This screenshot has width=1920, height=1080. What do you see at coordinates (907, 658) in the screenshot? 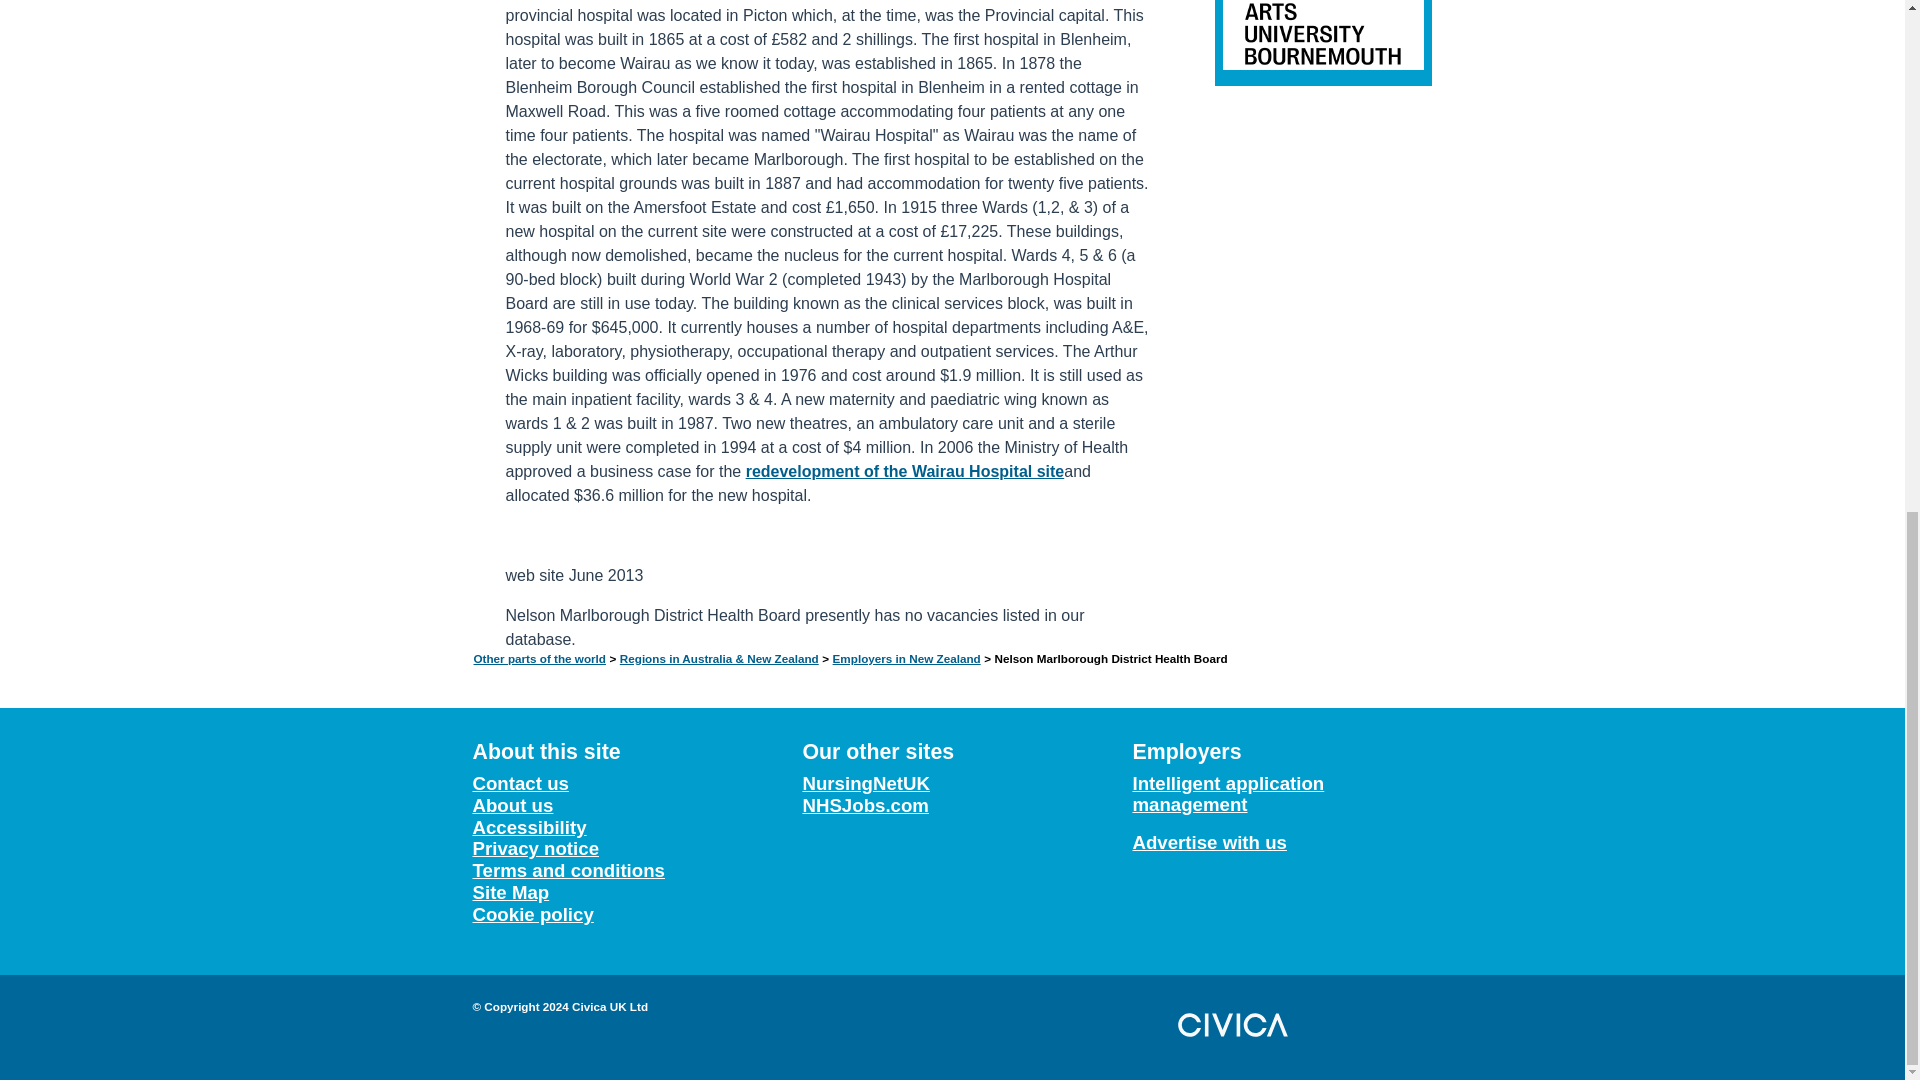
I see `Go back to Employers in New Zealand` at bounding box center [907, 658].